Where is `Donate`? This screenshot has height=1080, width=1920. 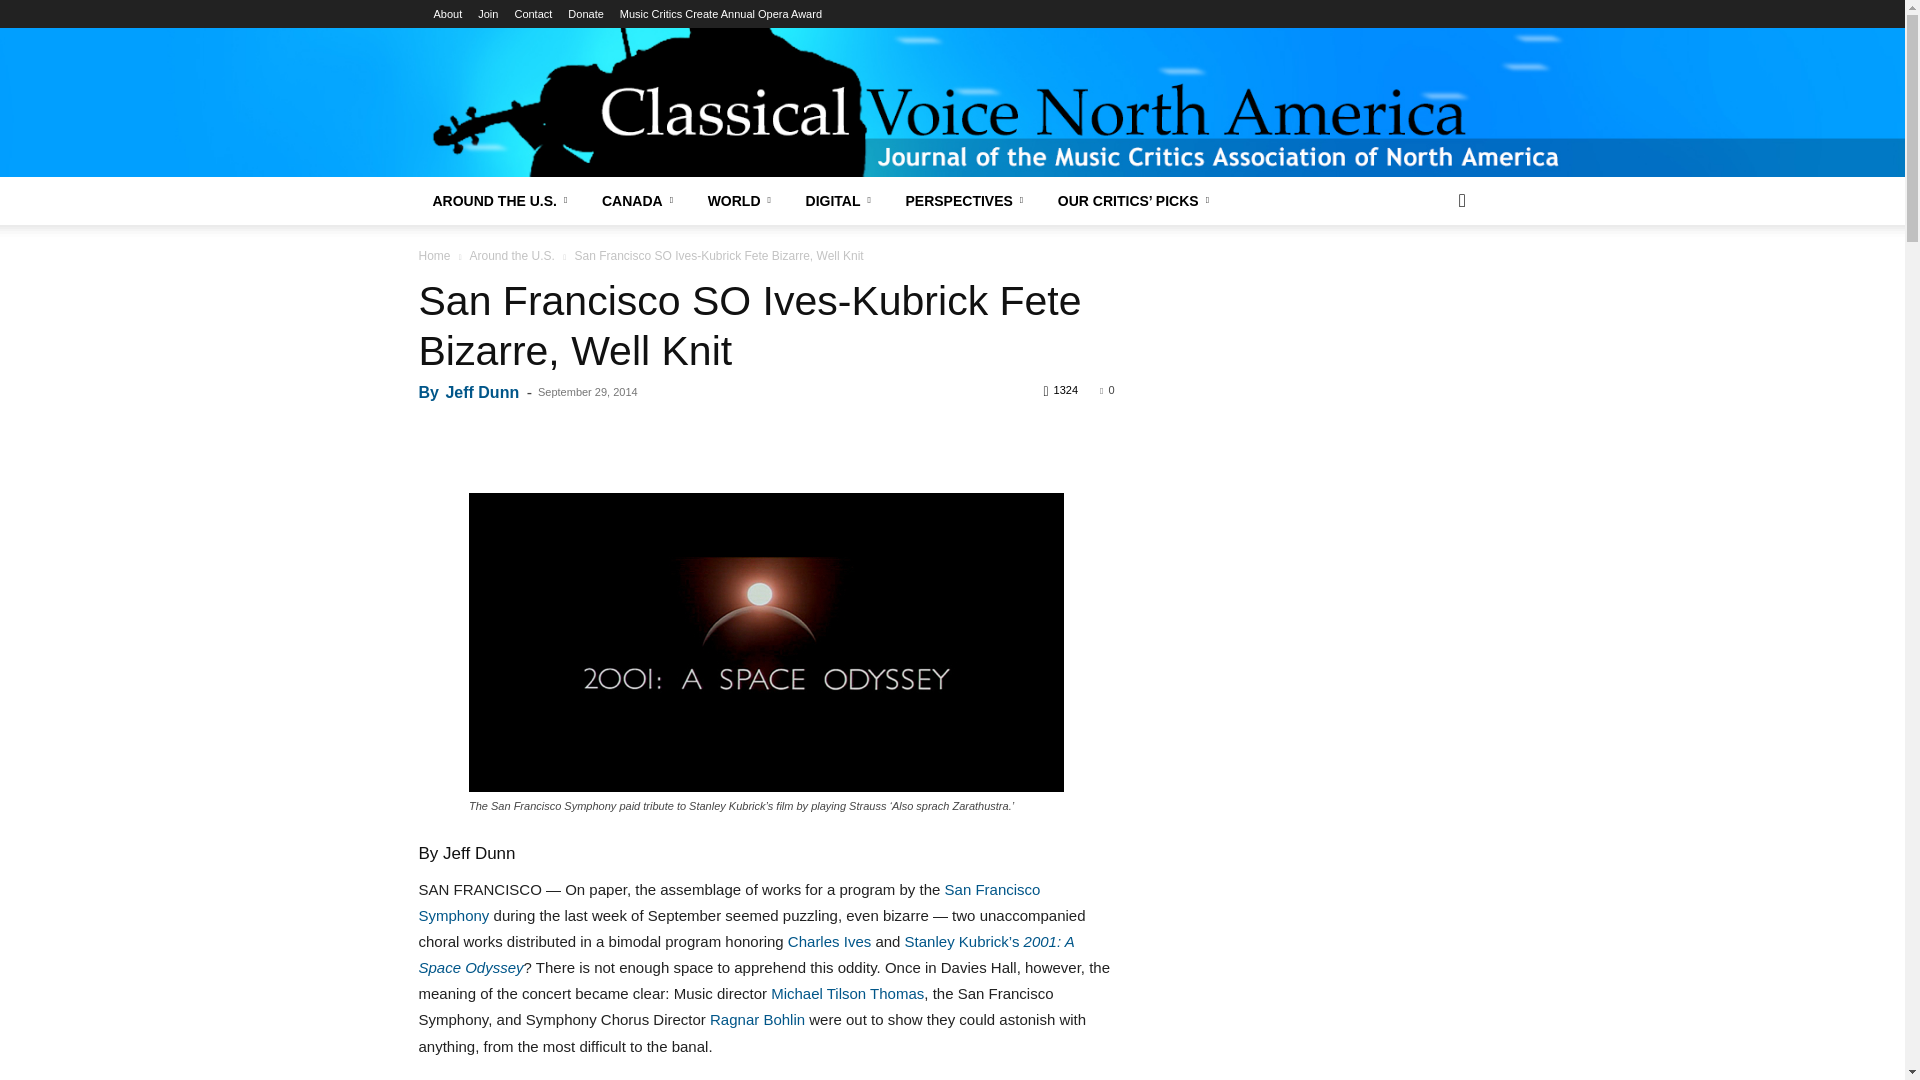 Donate is located at coordinates (585, 14).